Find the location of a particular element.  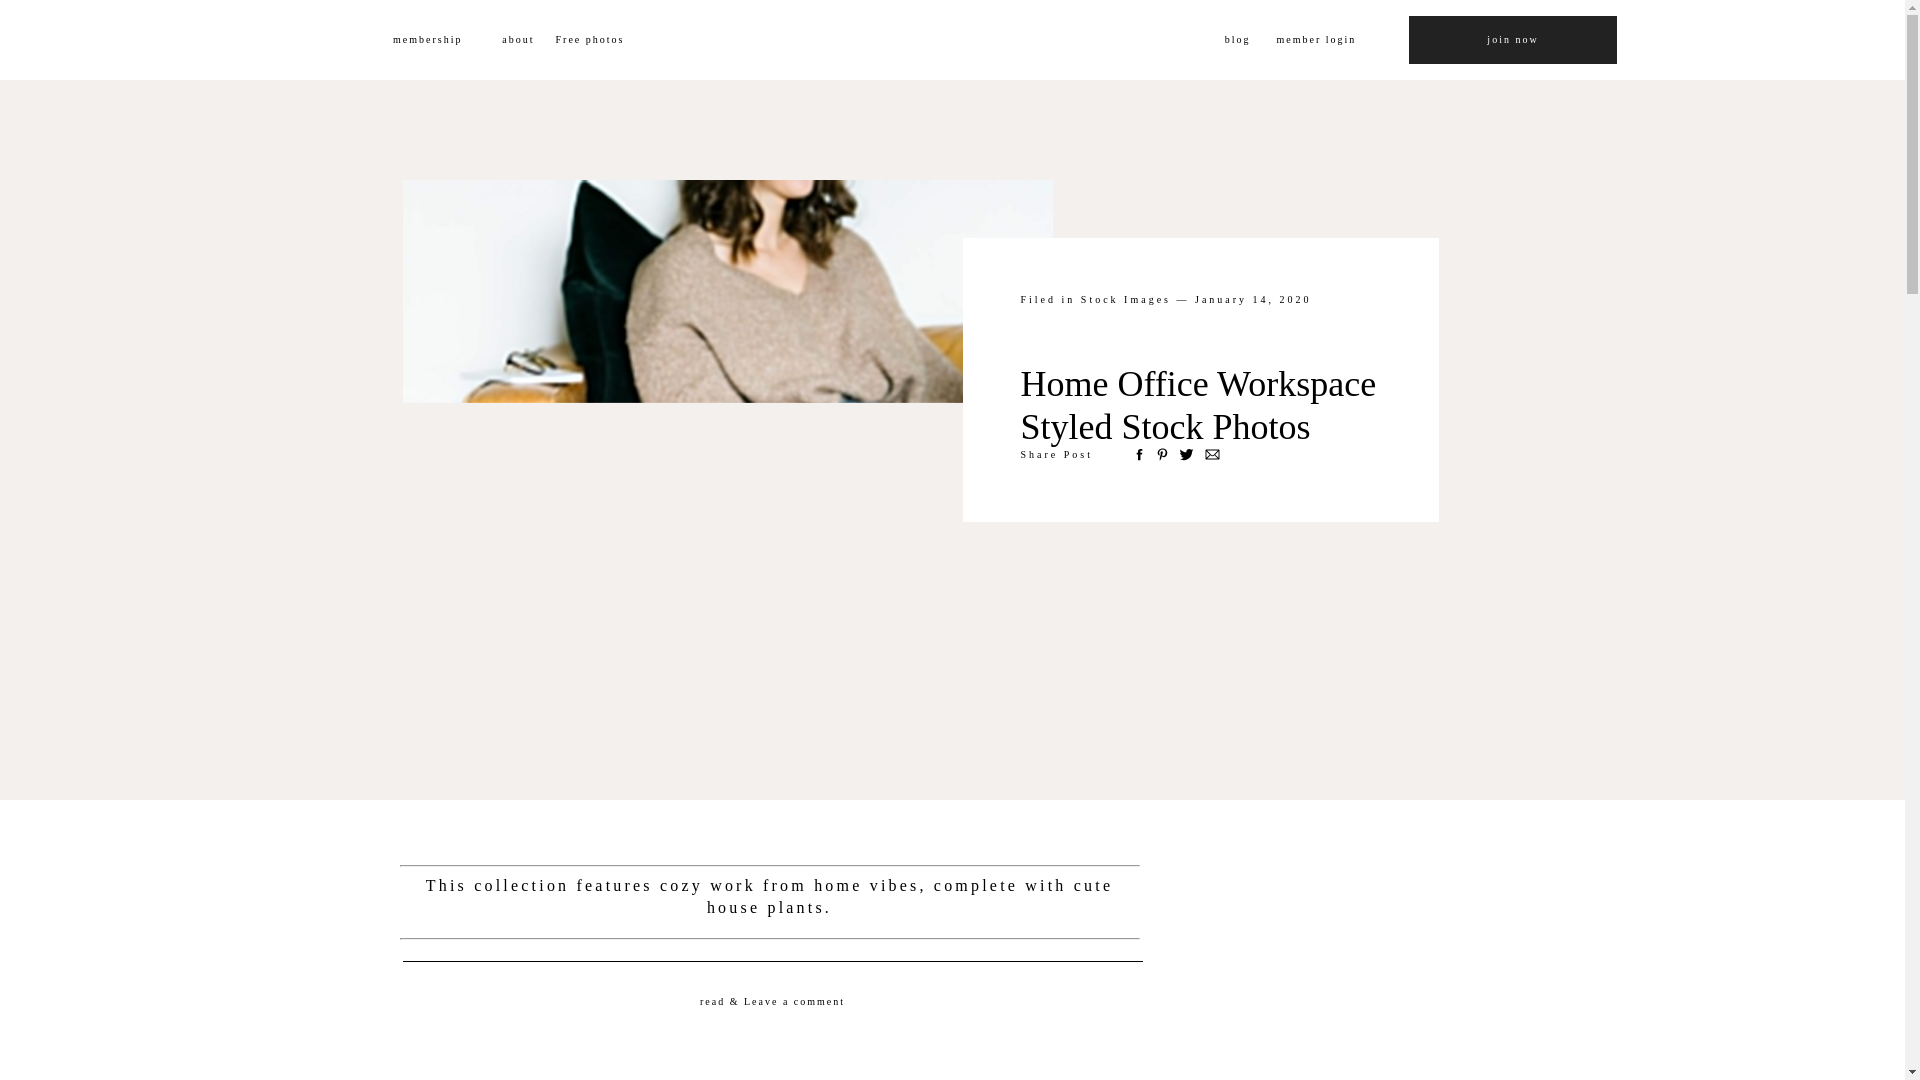

member login is located at coordinates (1338, 40).